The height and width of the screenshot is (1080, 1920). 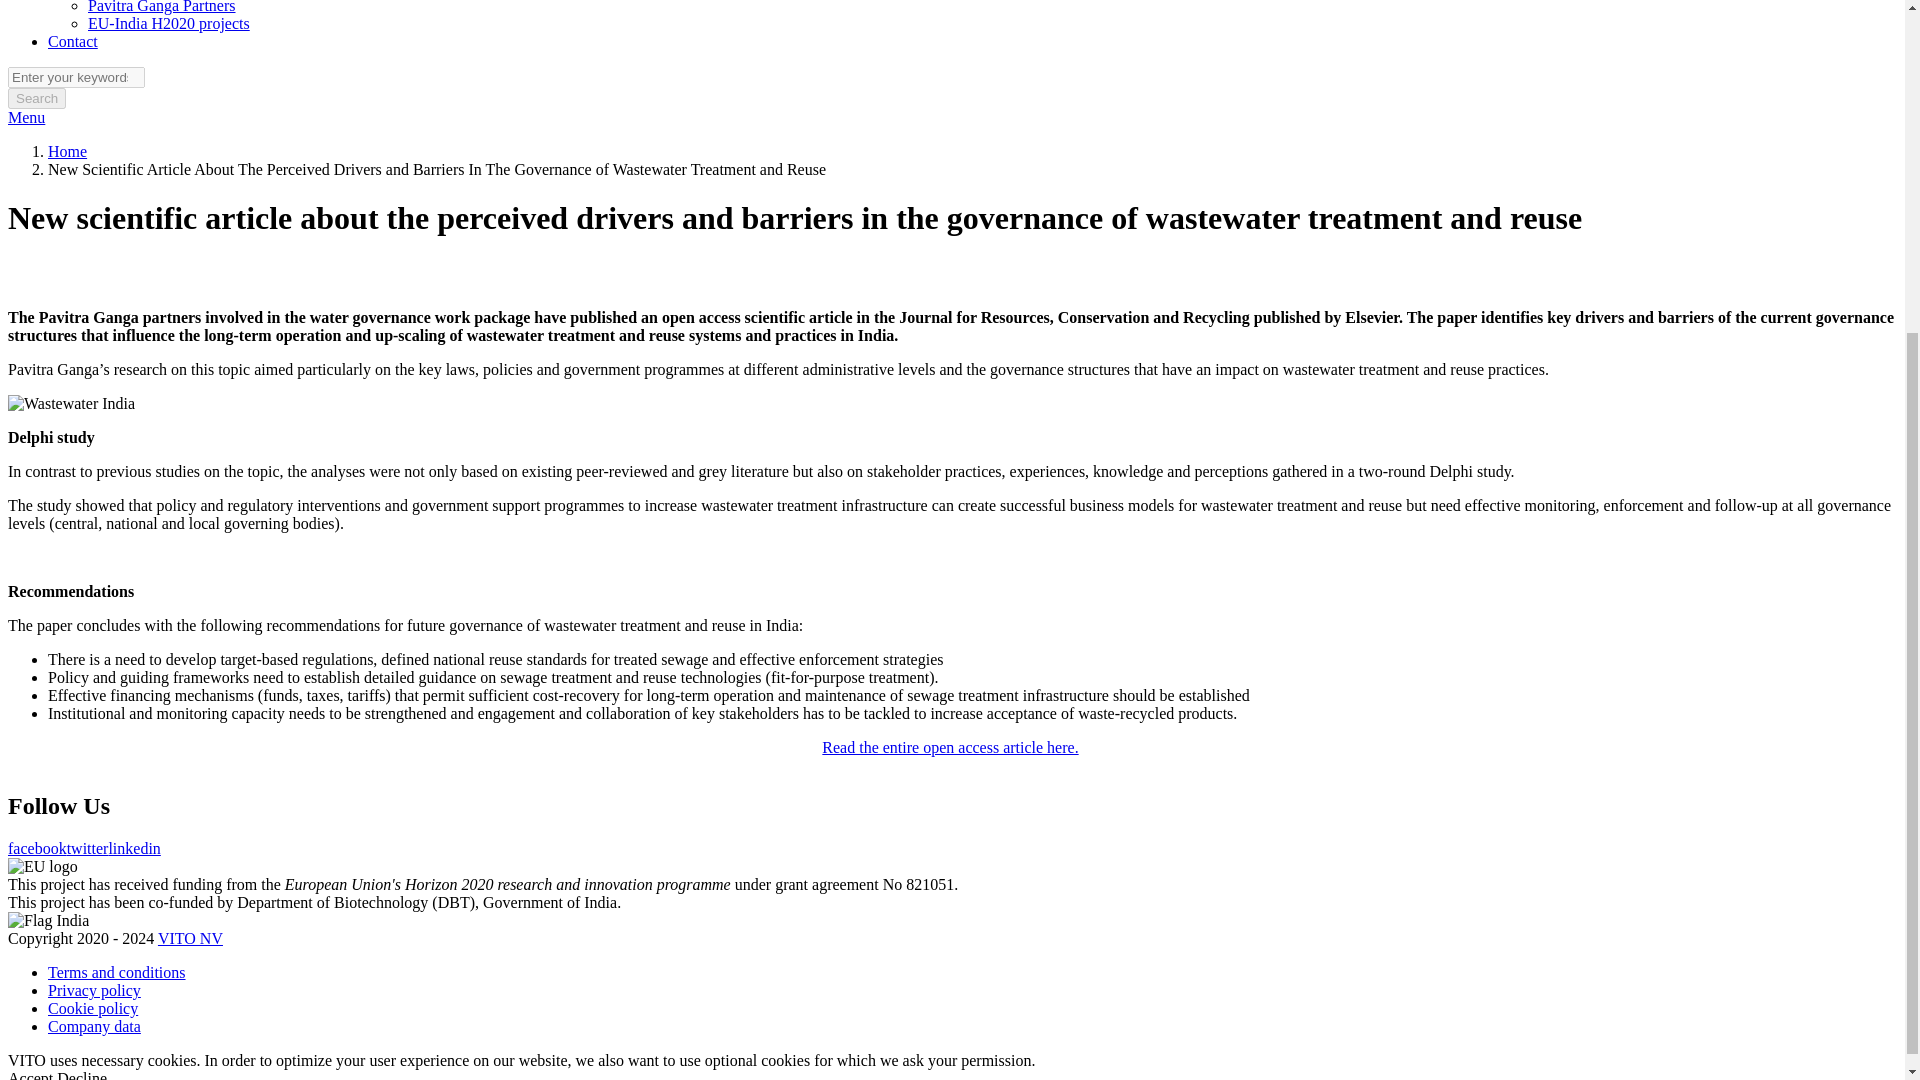 I want to click on facebook, so click(x=37, y=848).